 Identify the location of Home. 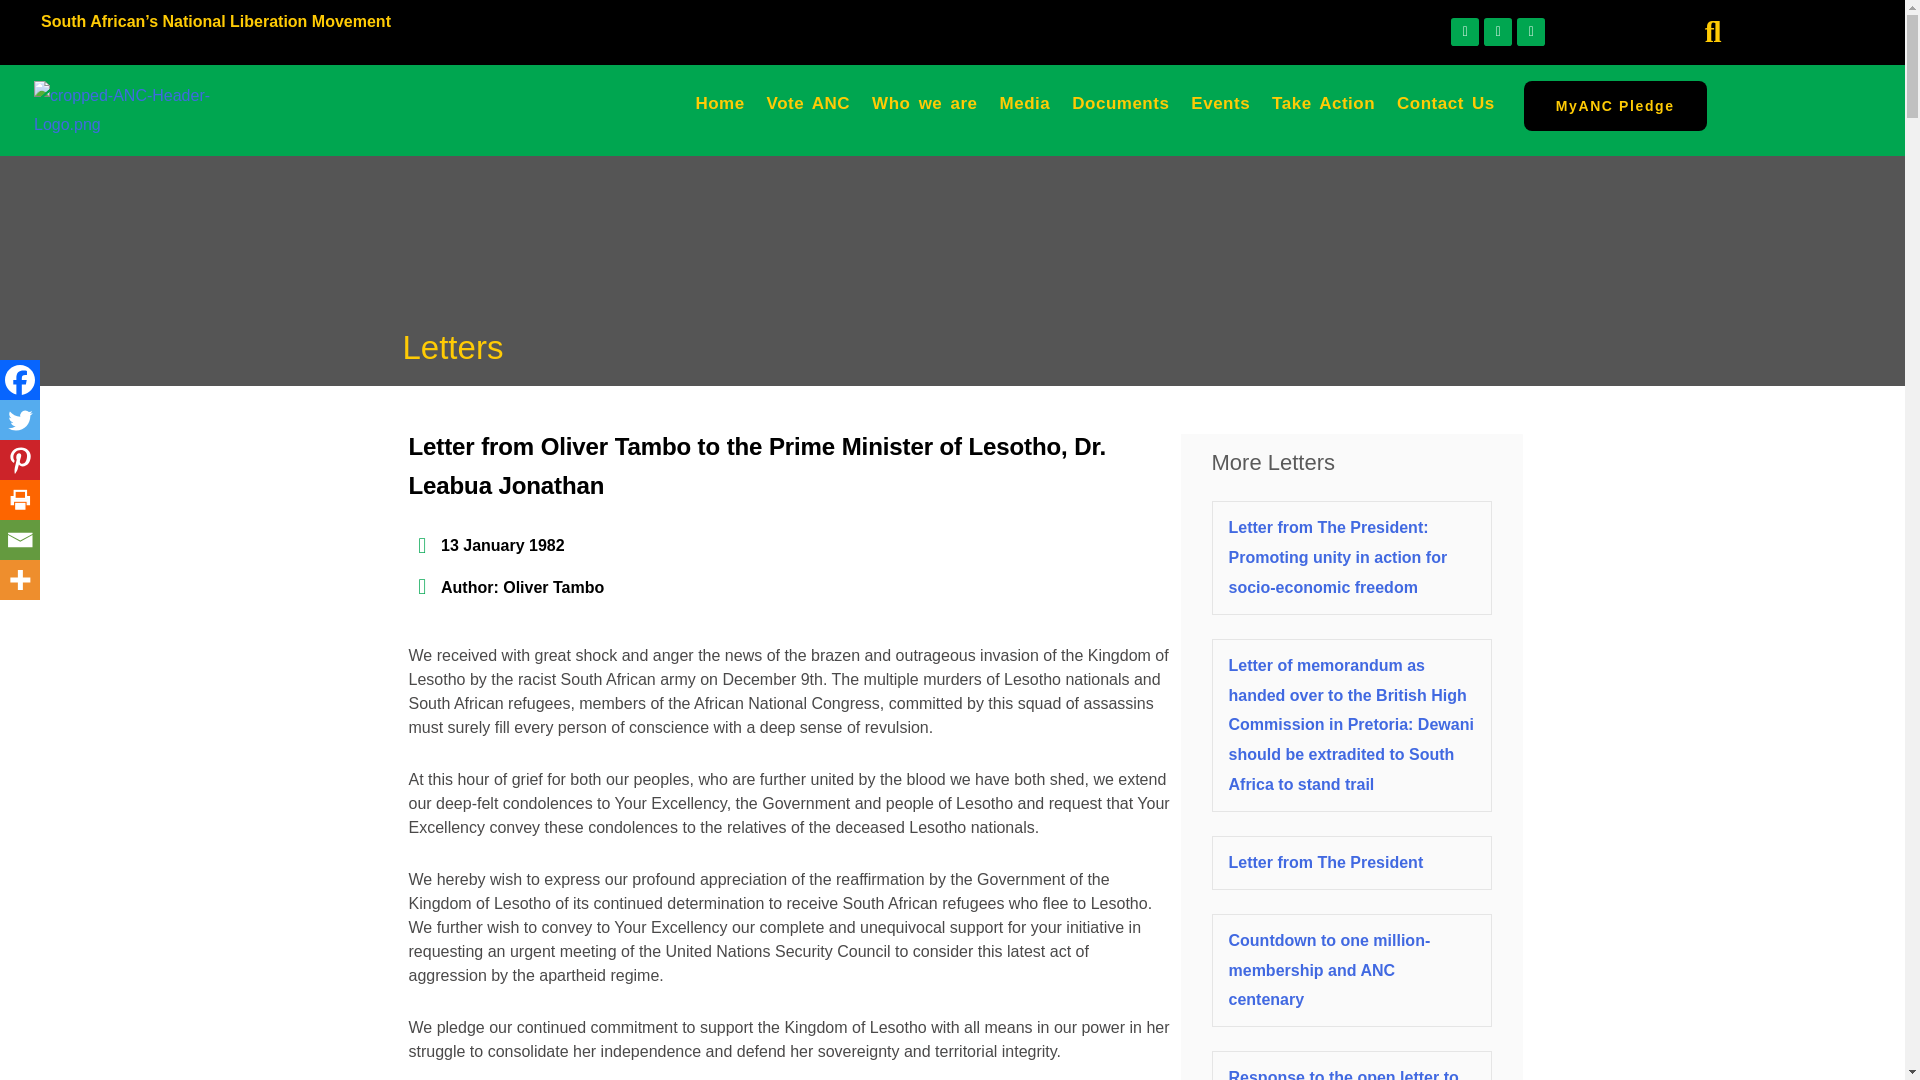
(718, 104).